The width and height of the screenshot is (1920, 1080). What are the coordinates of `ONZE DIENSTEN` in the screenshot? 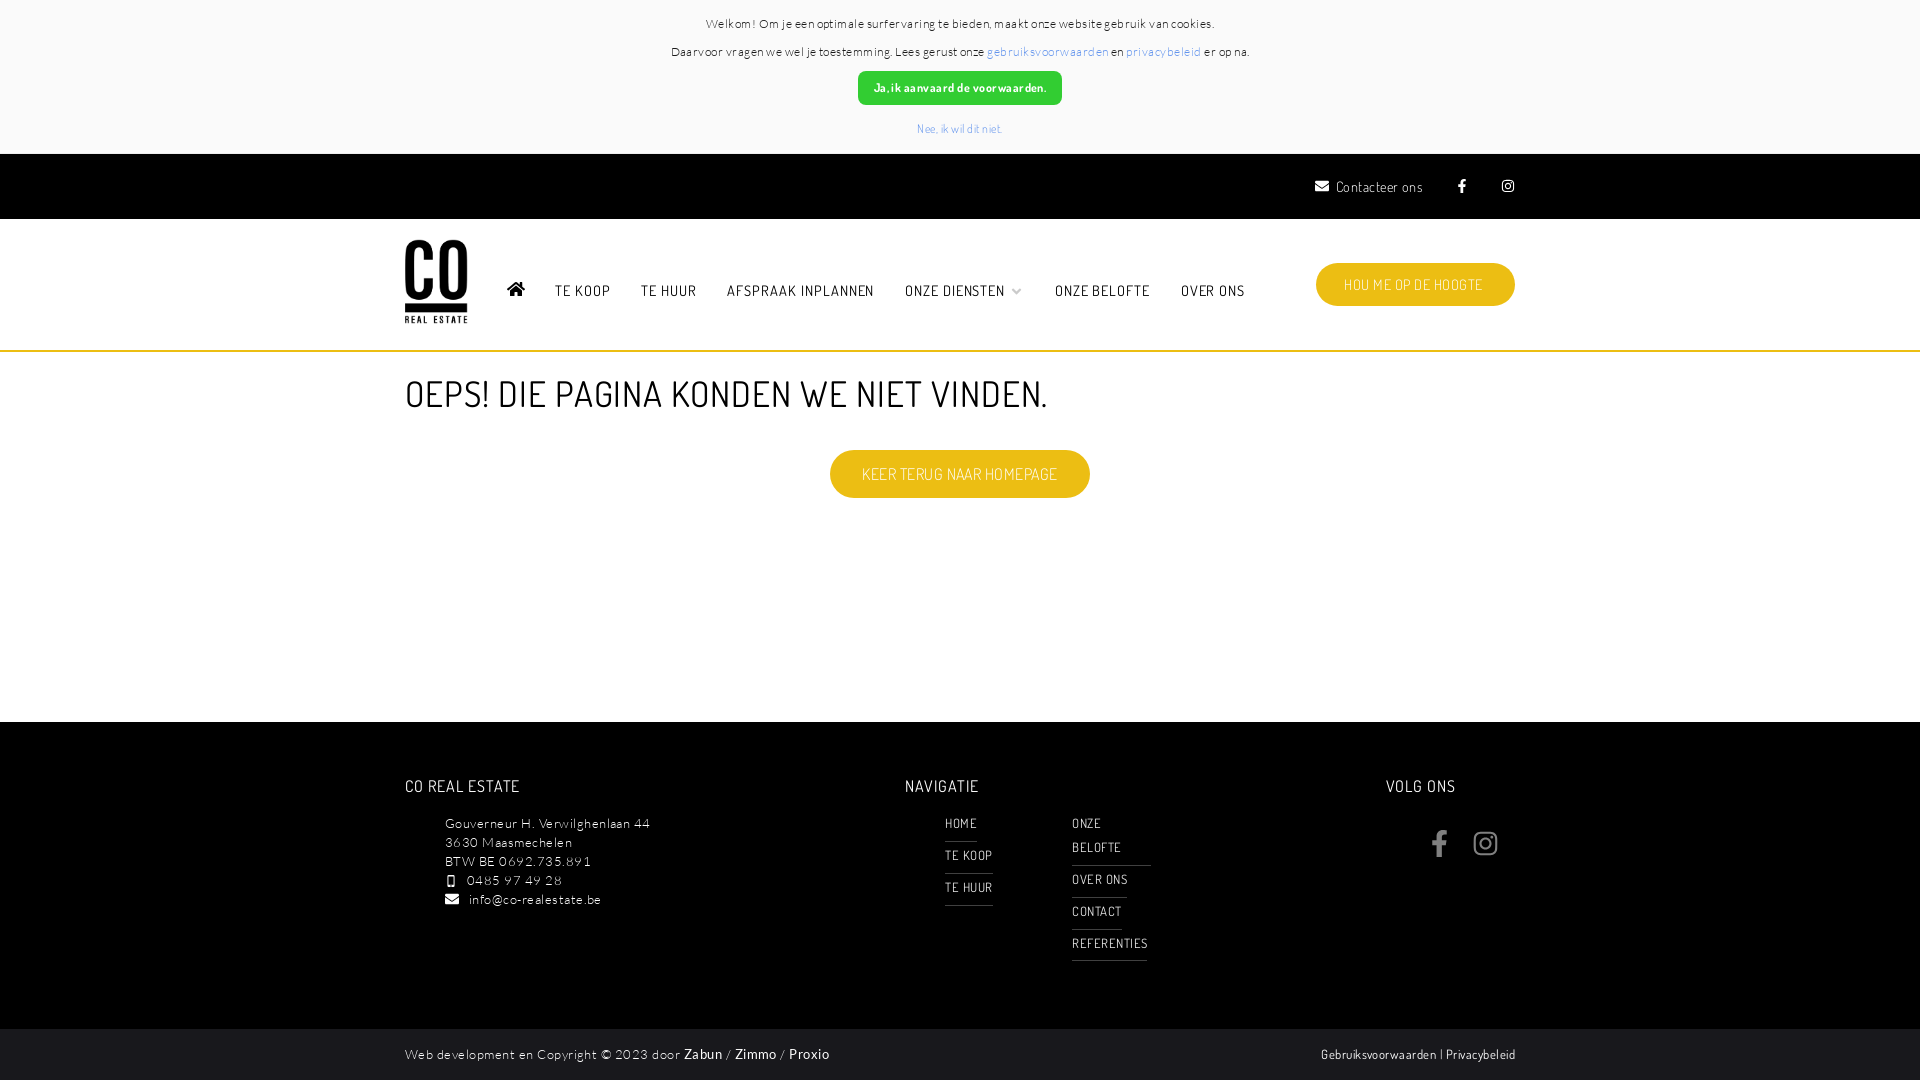 It's located at (964, 292).